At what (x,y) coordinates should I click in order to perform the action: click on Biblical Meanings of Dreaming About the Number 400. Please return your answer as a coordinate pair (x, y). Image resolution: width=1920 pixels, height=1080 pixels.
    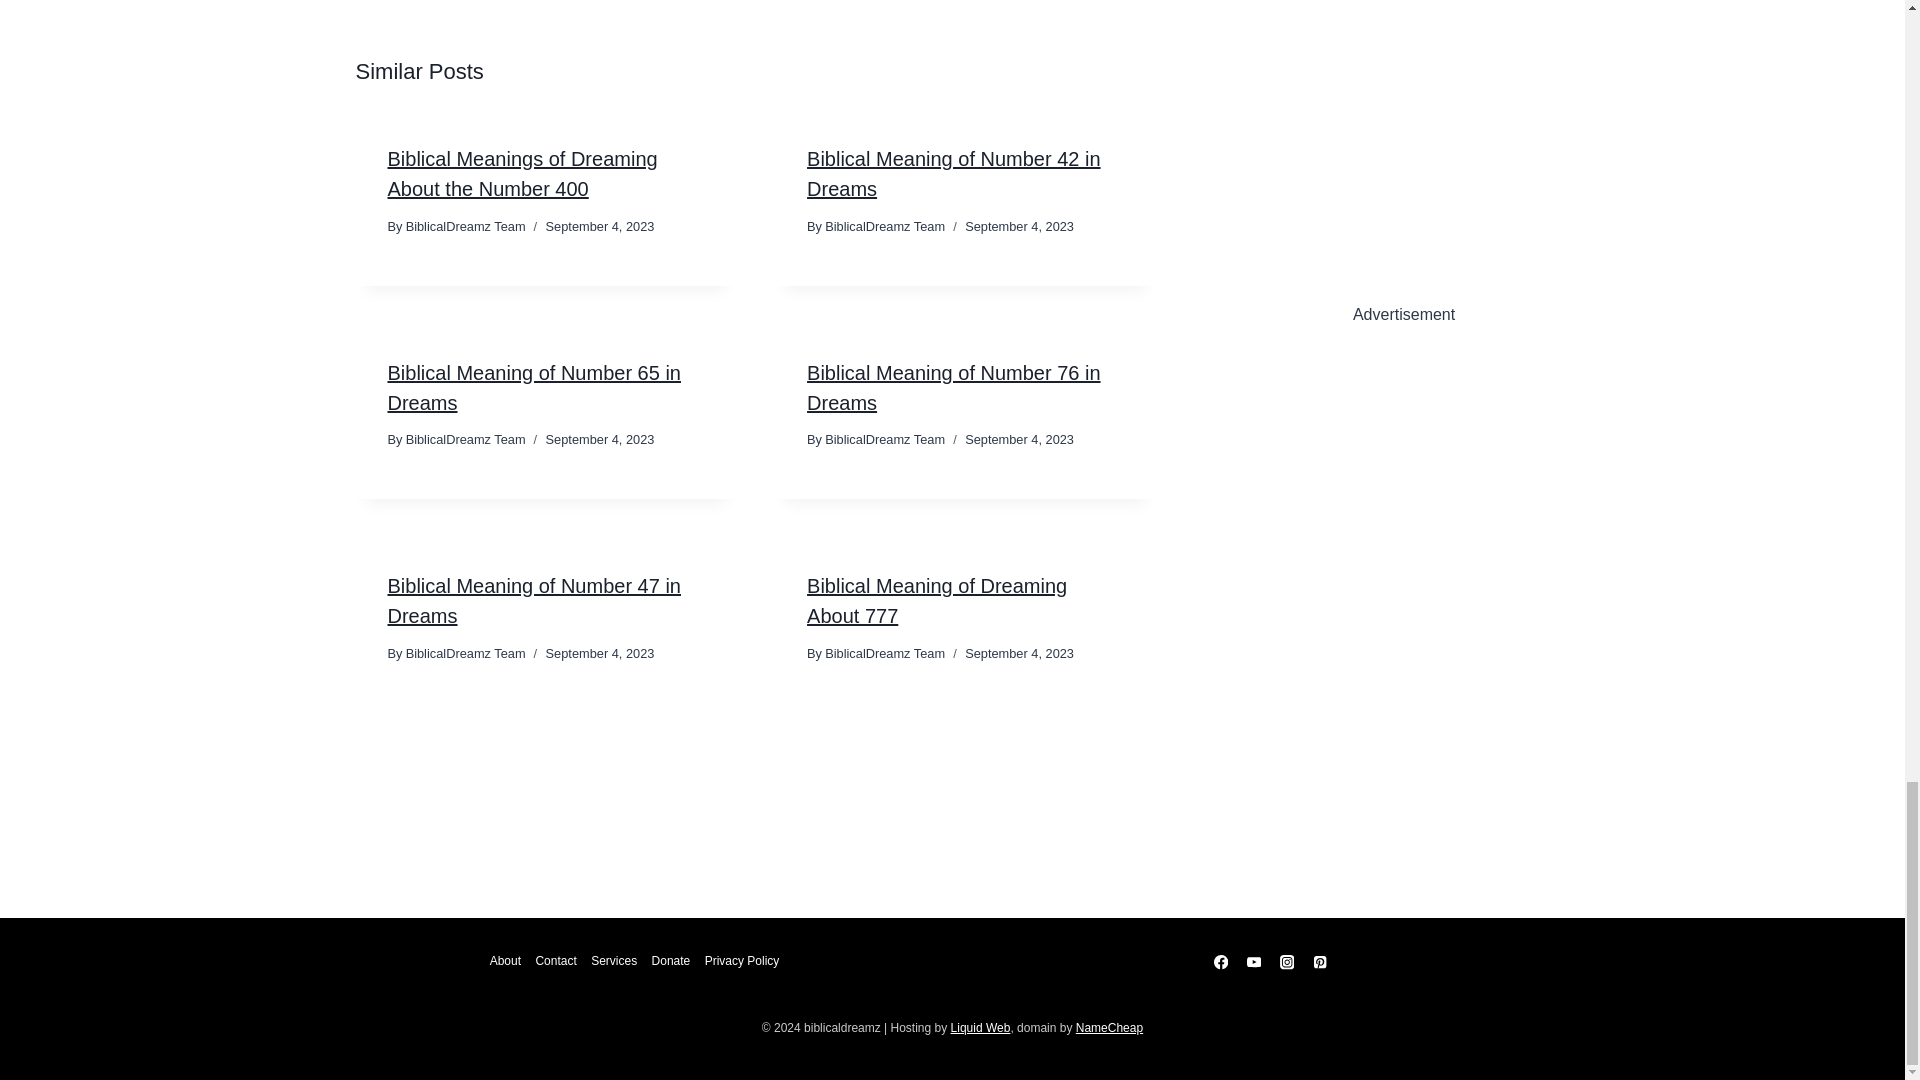
    Looking at the image, I should click on (522, 173).